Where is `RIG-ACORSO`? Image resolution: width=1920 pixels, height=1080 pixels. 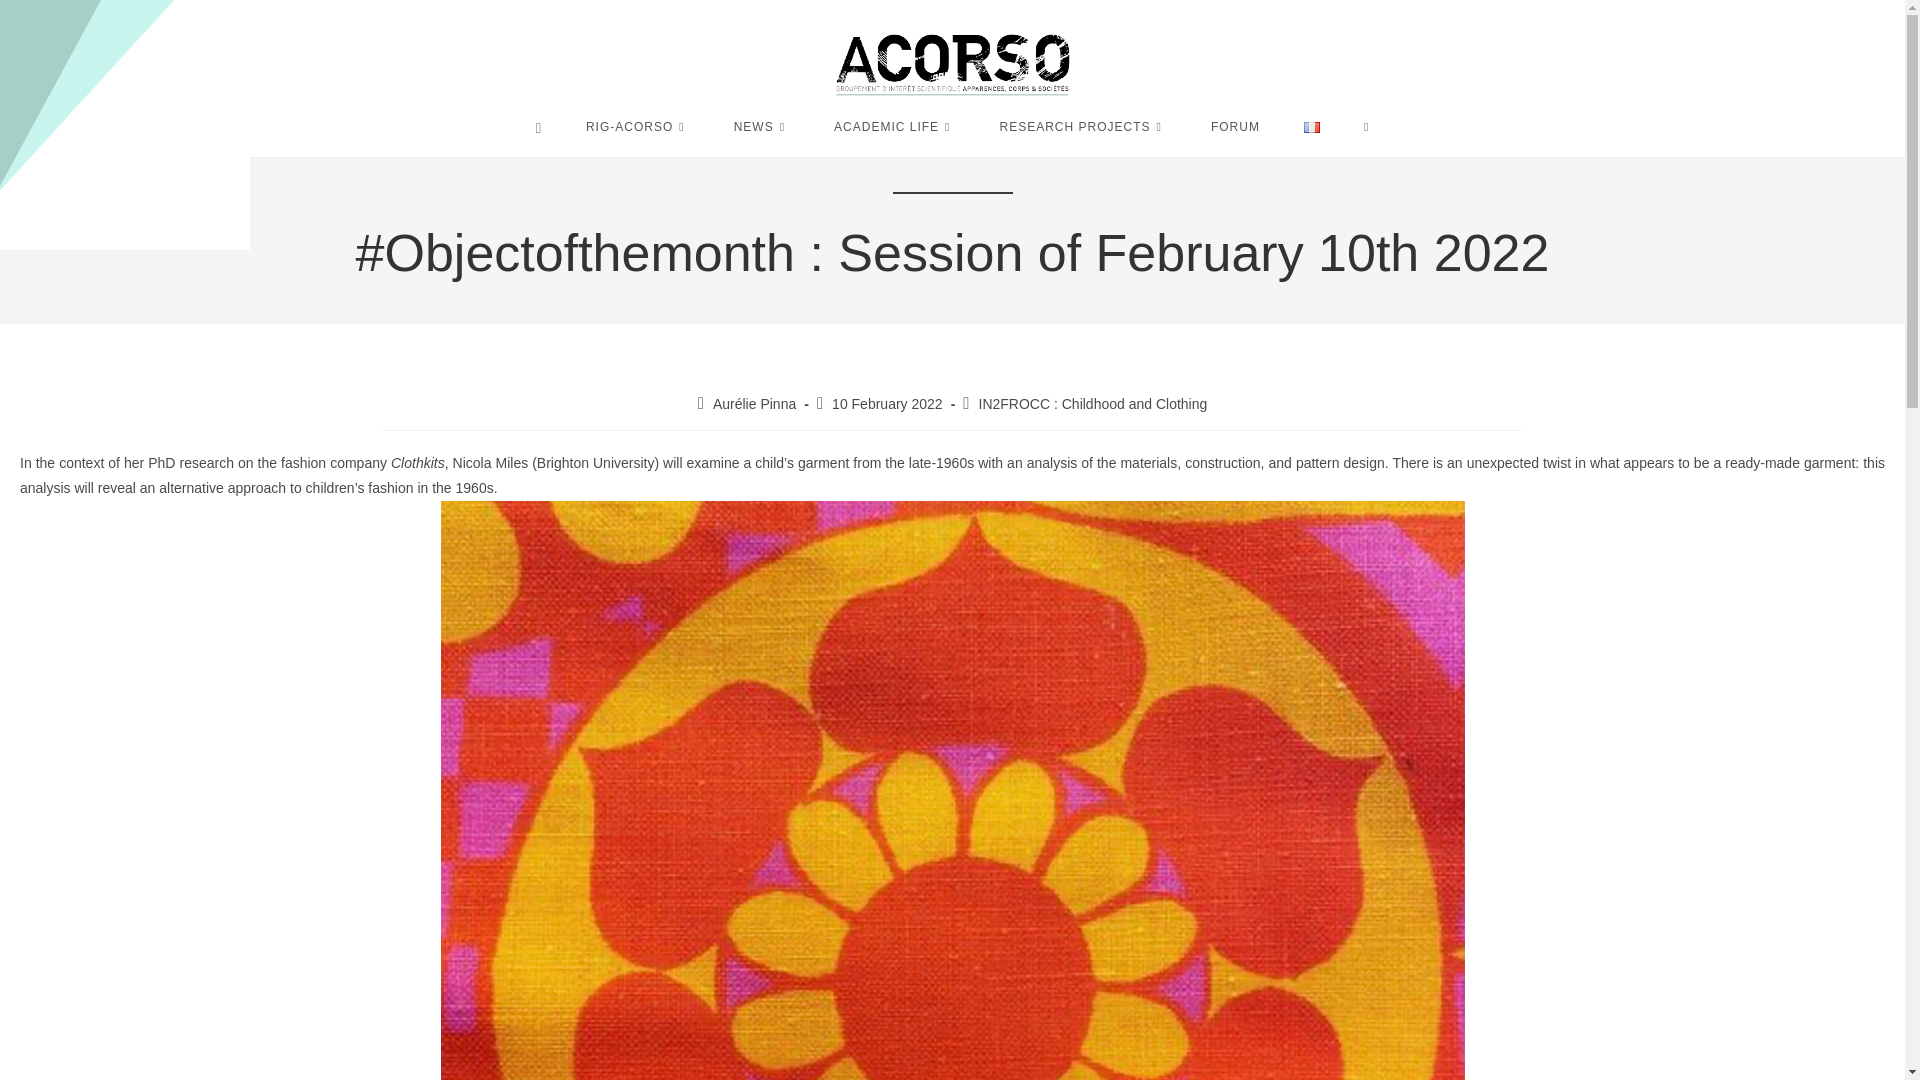
RIG-ACORSO is located at coordinates (638, 126).